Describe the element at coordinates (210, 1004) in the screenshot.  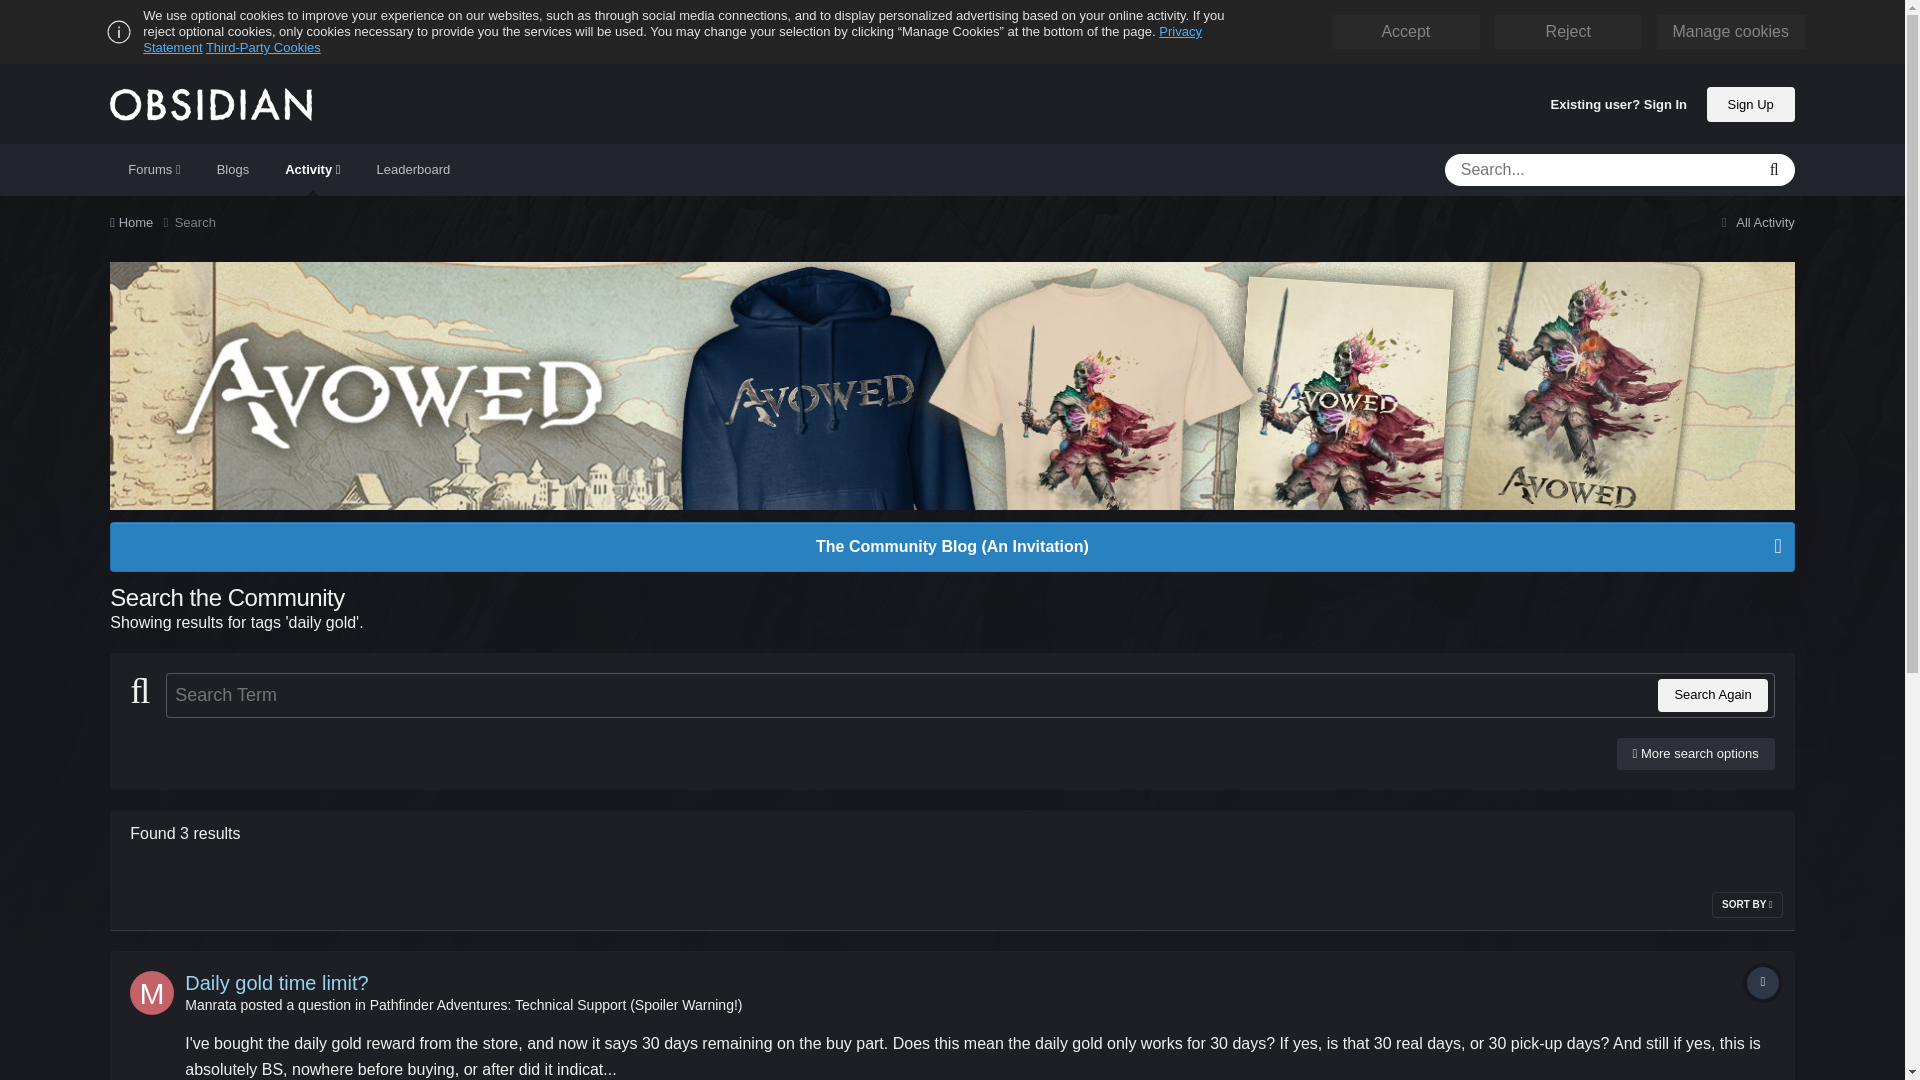
I see `Go to Manrata's profile` at that location.